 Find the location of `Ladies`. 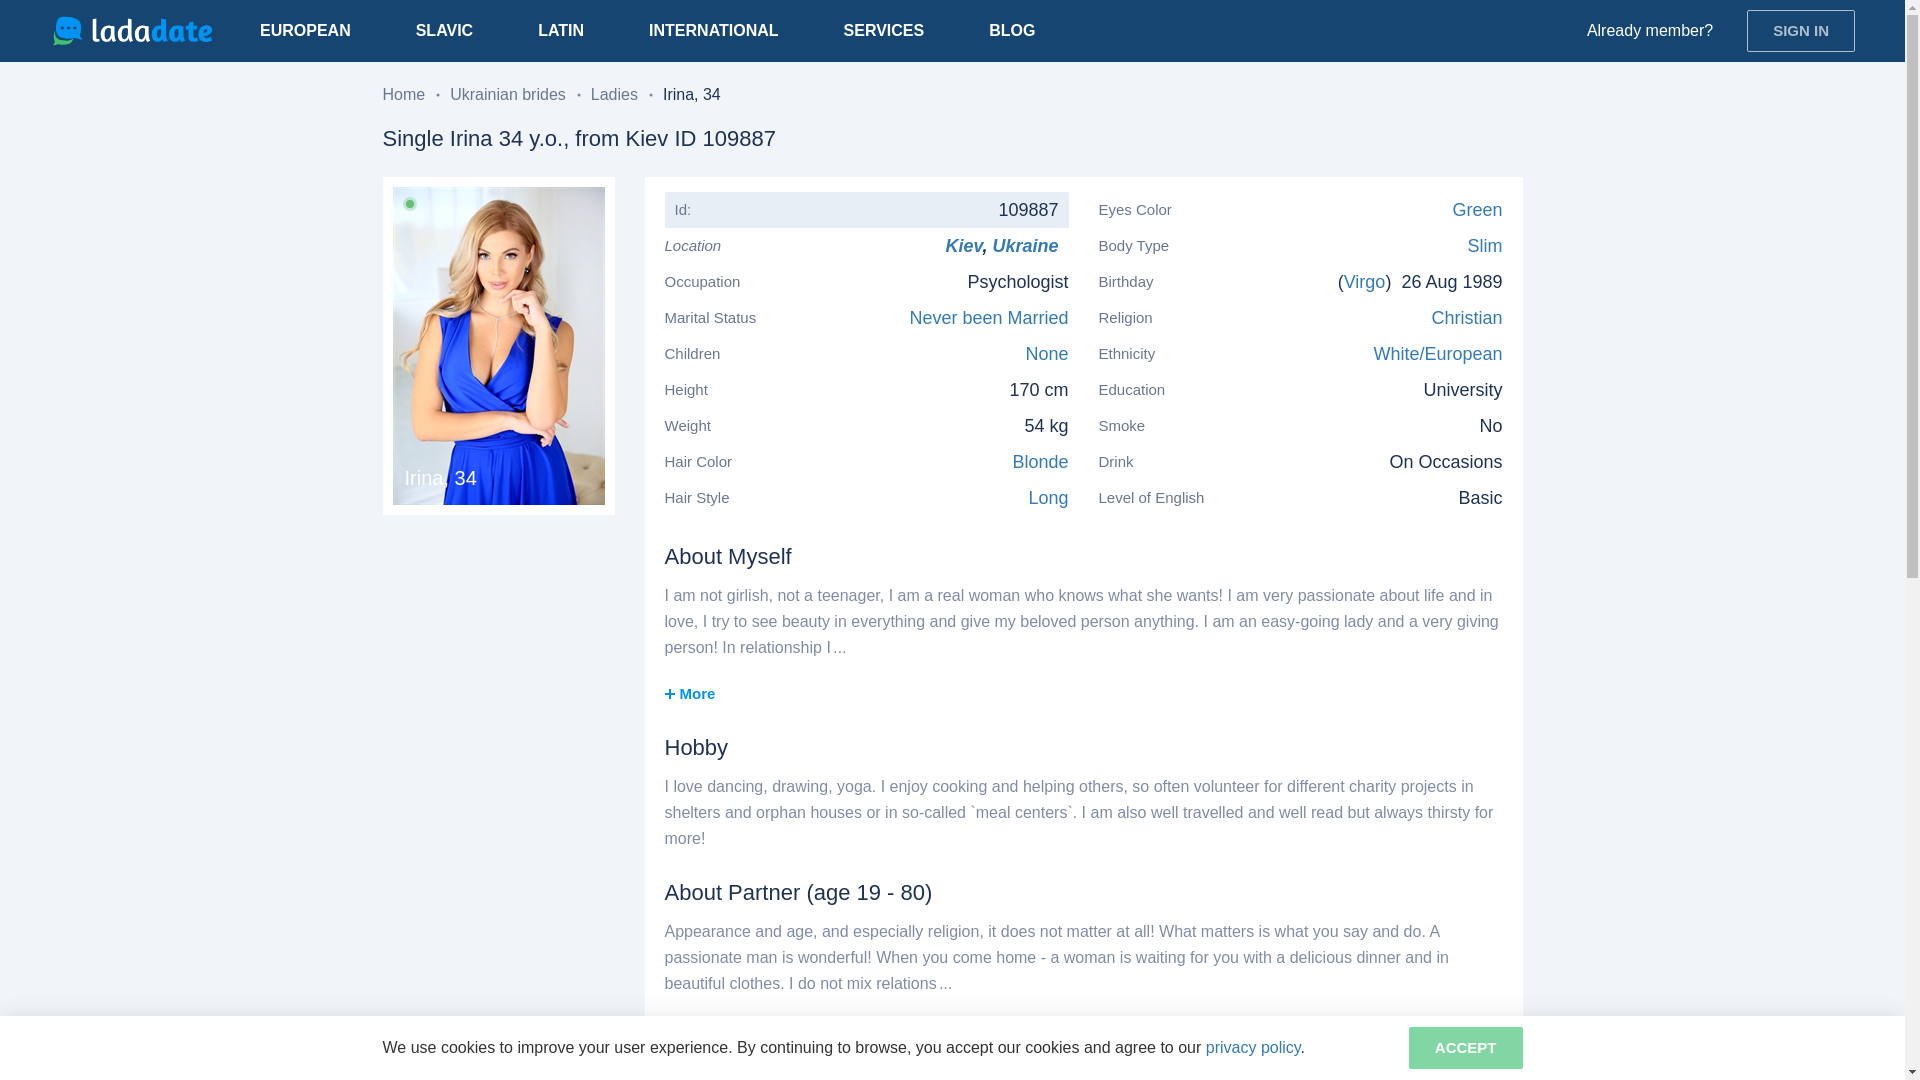

Ladies is located at coordinates (614, 94).